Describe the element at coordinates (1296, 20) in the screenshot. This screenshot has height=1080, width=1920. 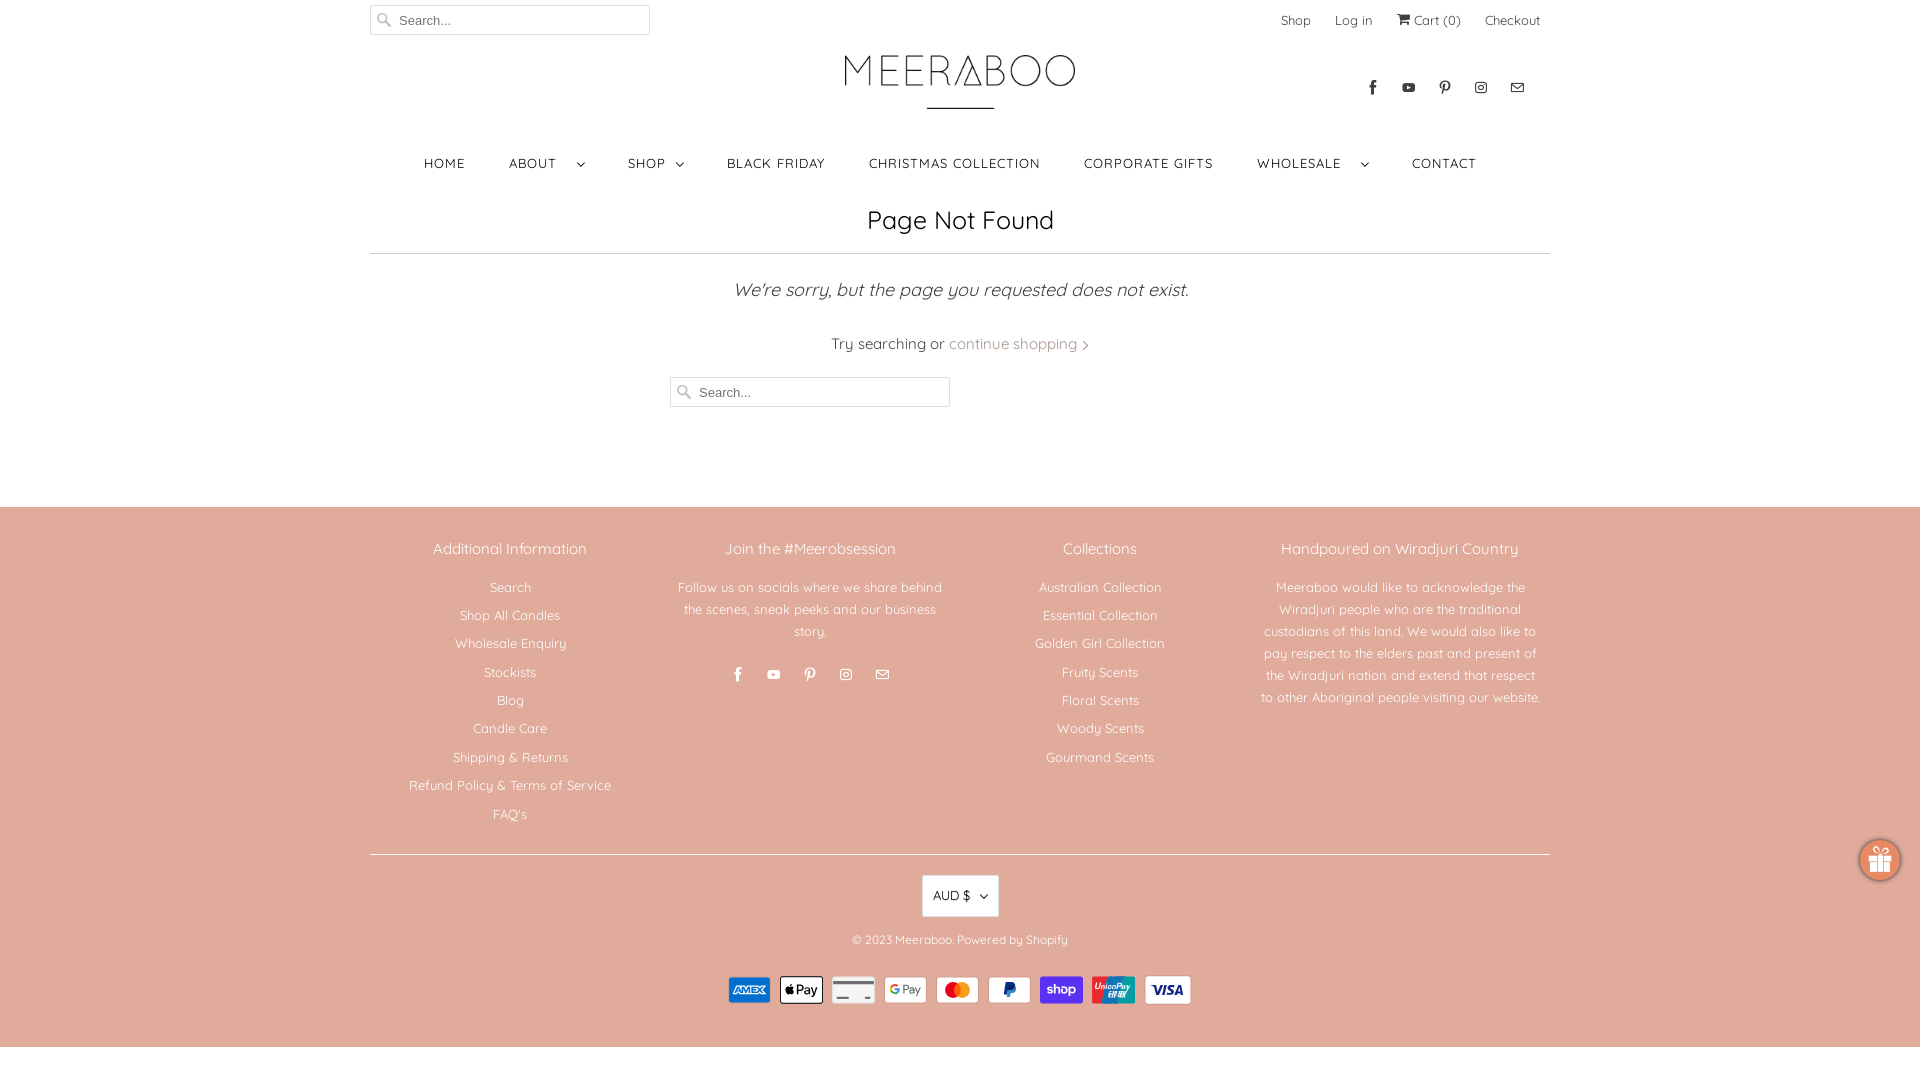
I see `Shop` at that location.